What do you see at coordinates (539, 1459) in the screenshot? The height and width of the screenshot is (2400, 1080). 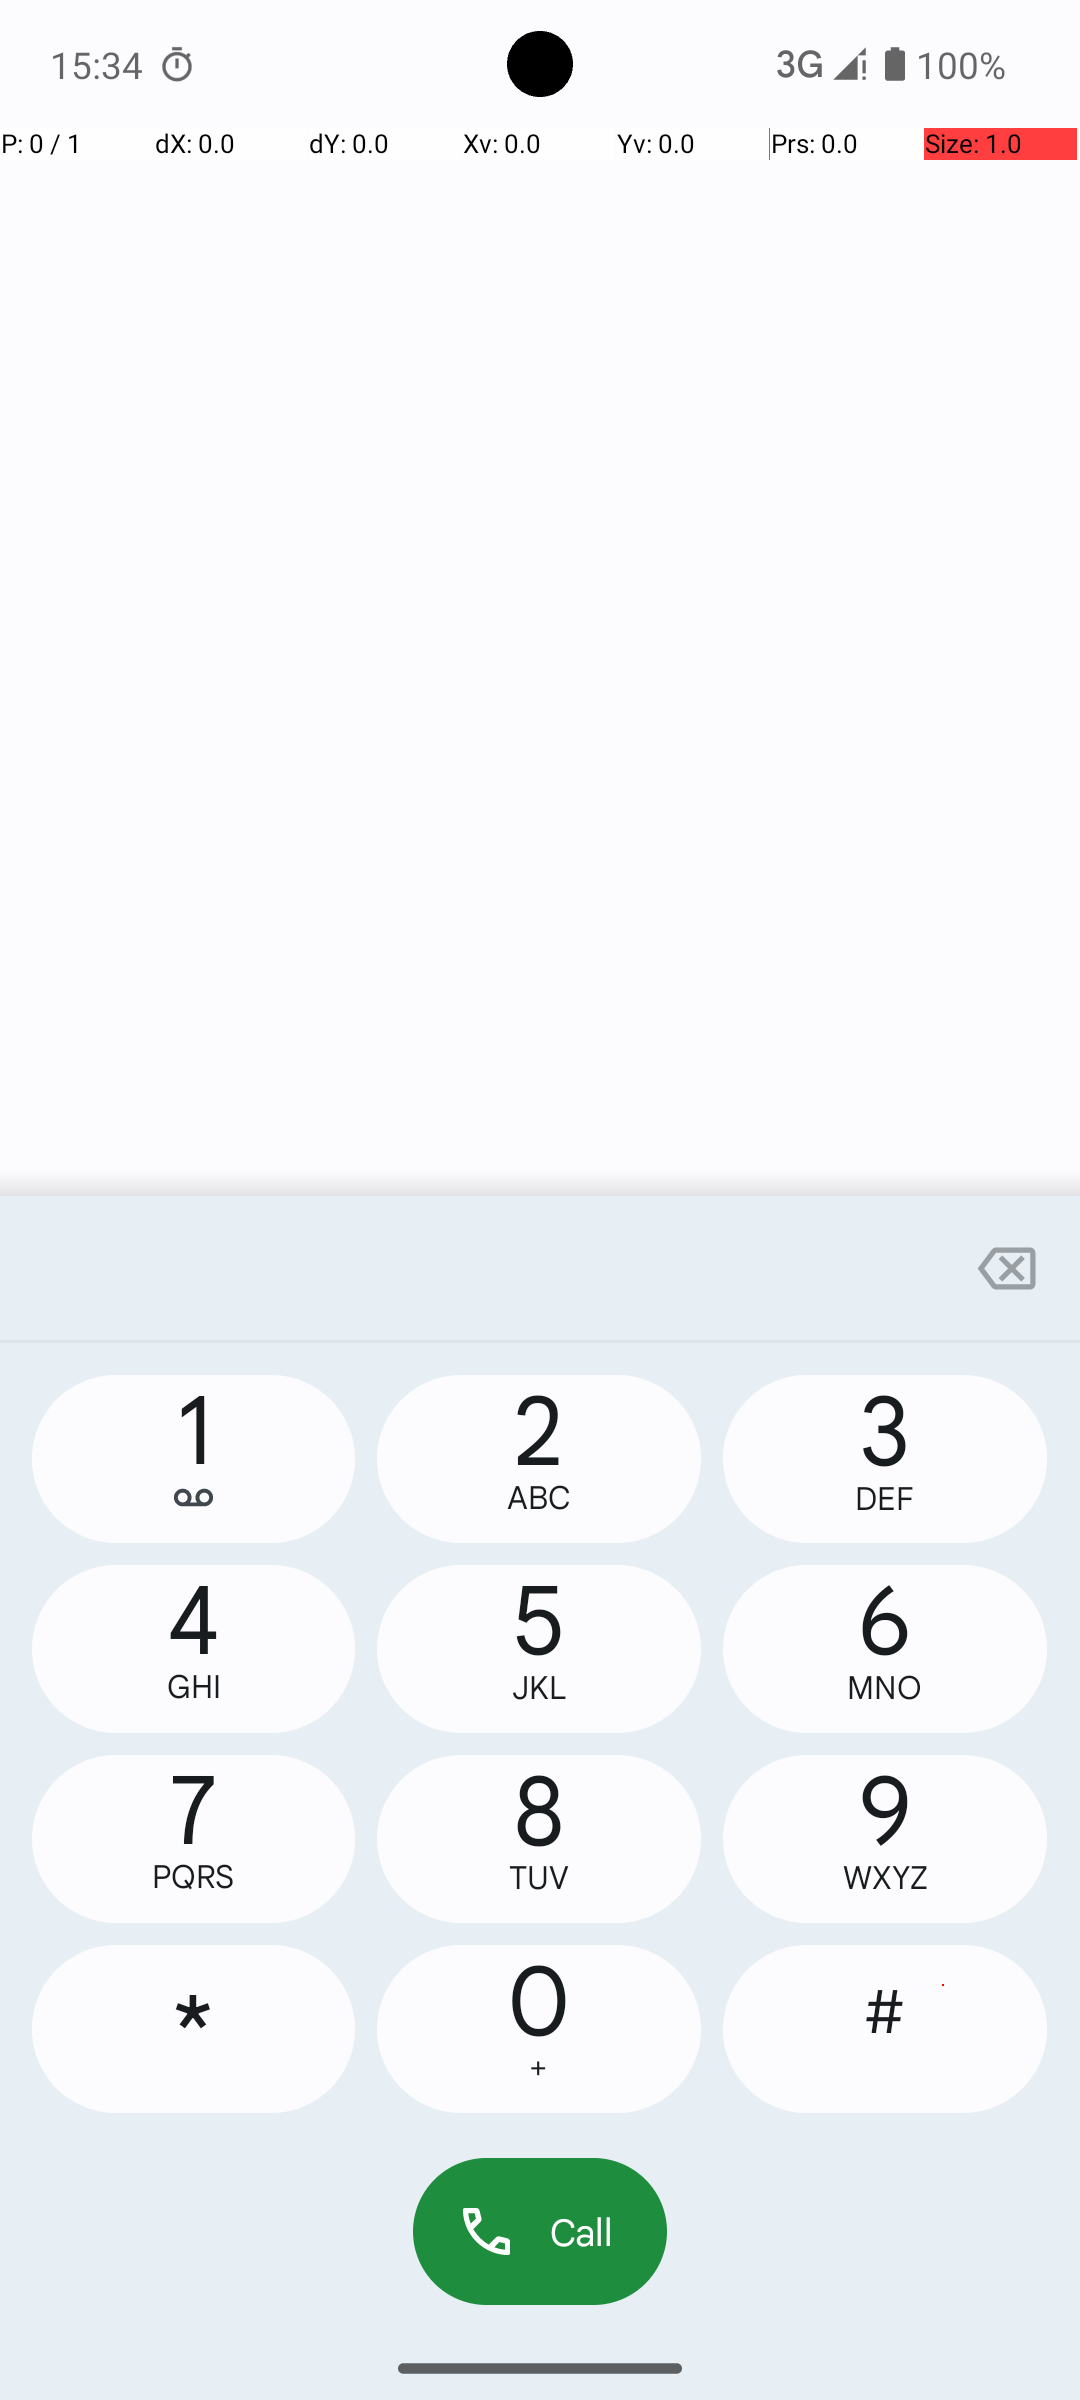 I see `2,ABC` at bounding box center [539, 1459].